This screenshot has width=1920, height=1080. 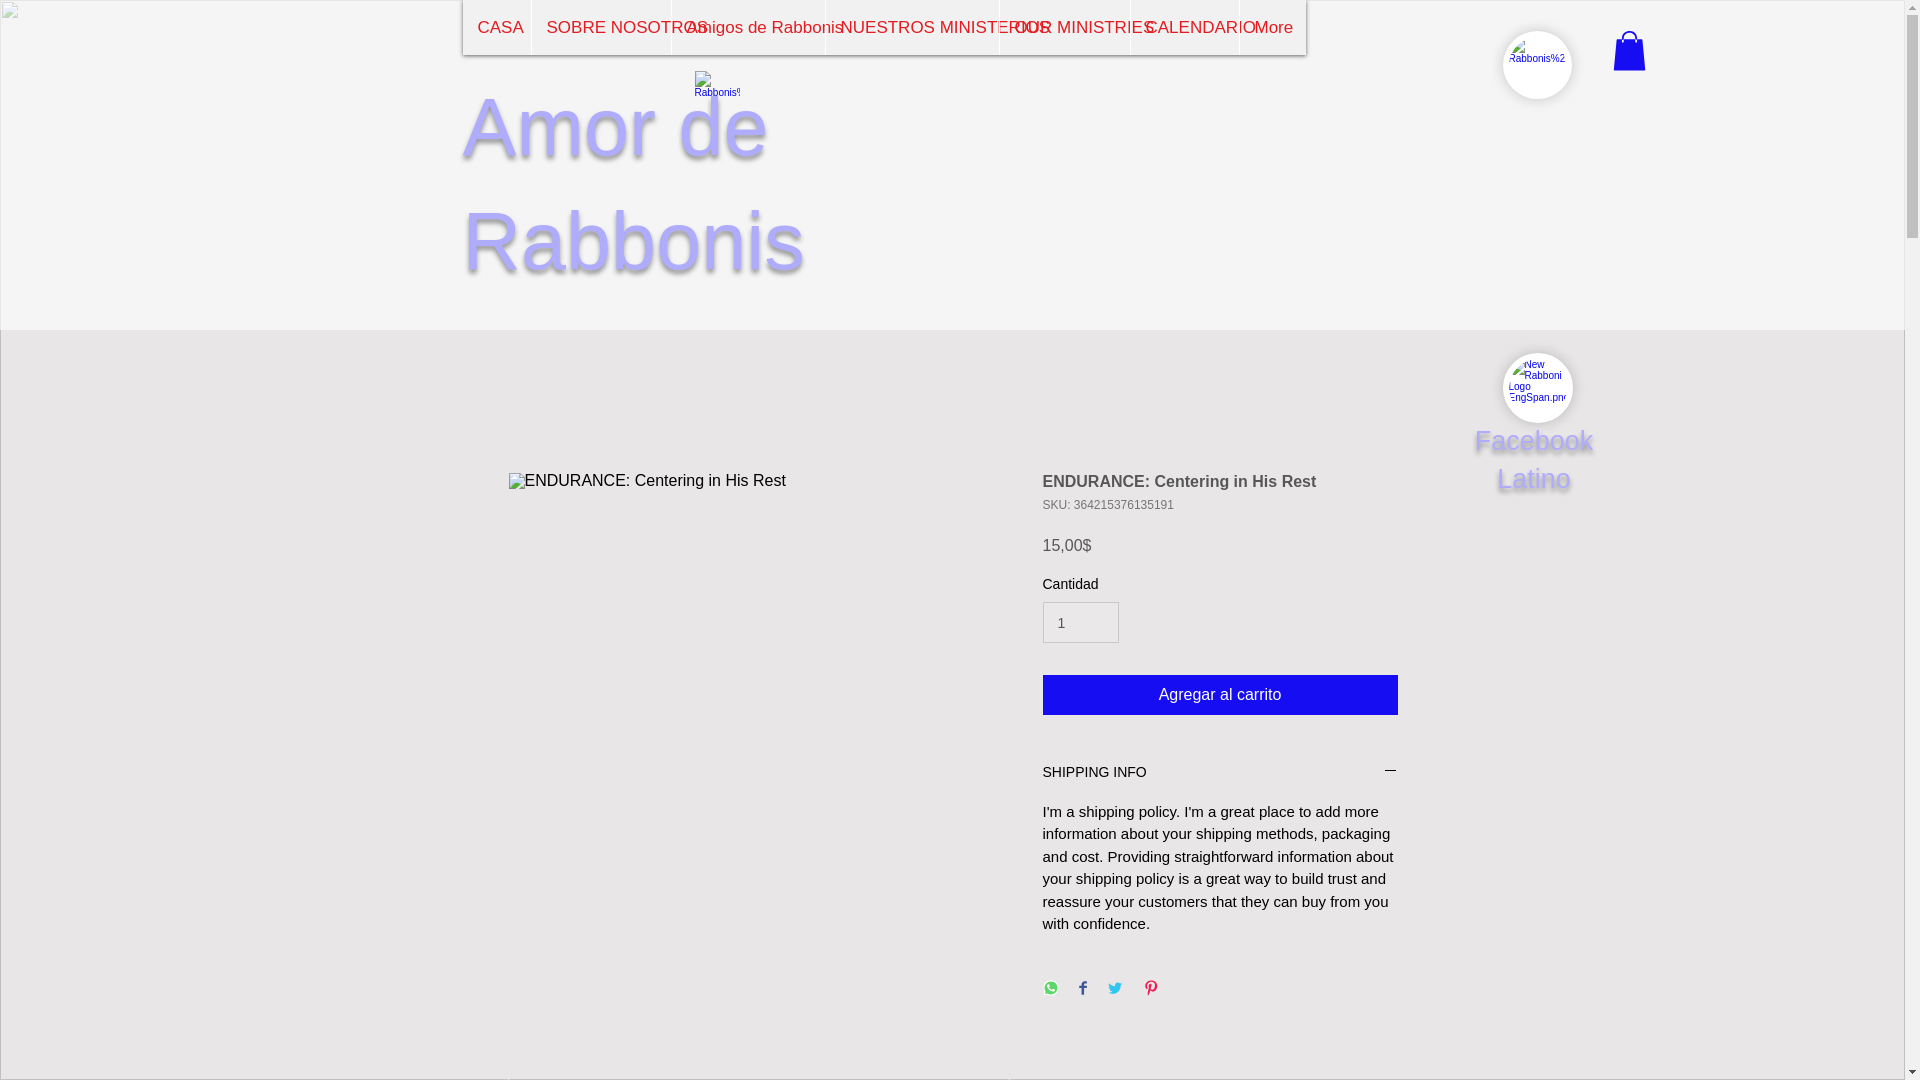 I want to click on SOBRE NOSOTROS, so click(x=600, y=28).